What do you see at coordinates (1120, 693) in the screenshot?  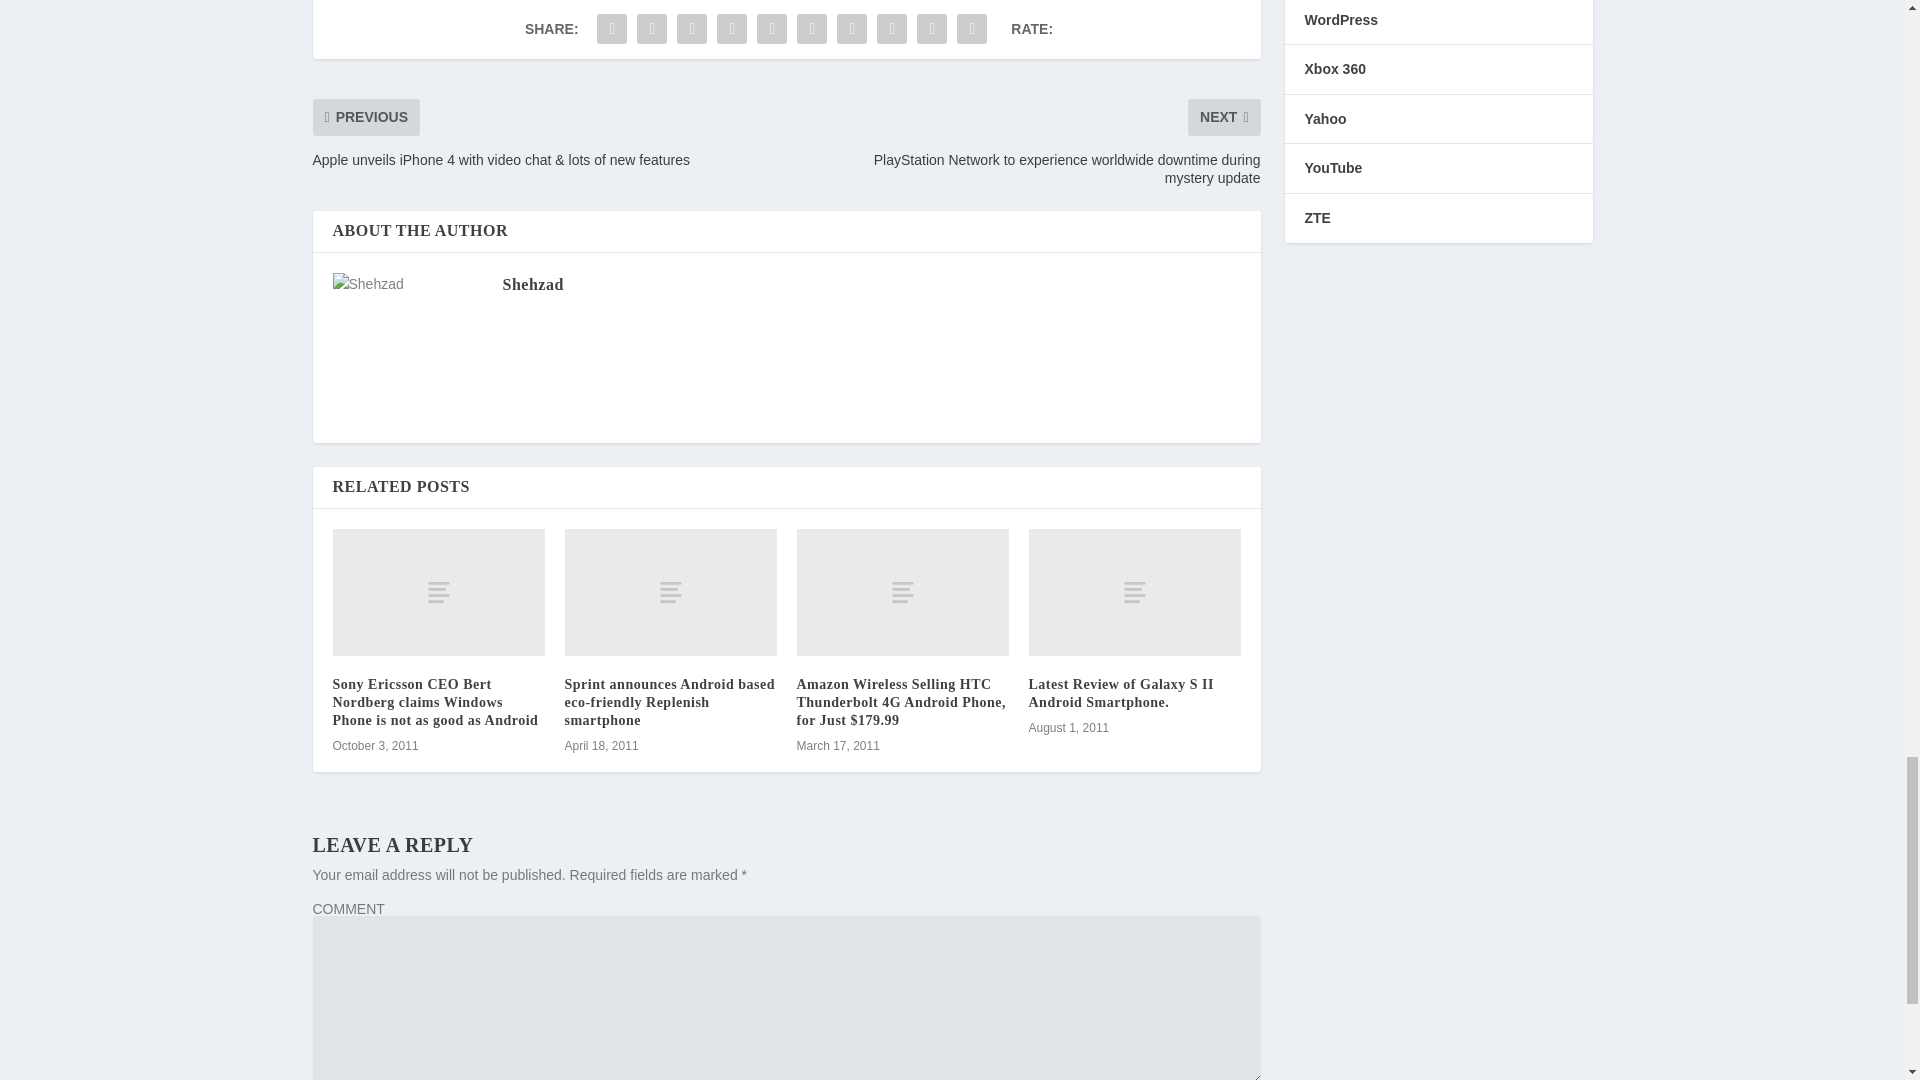 I see `Latest Review of Galaxy S II Android Smartphone.` at bounding box center [1120, 693].